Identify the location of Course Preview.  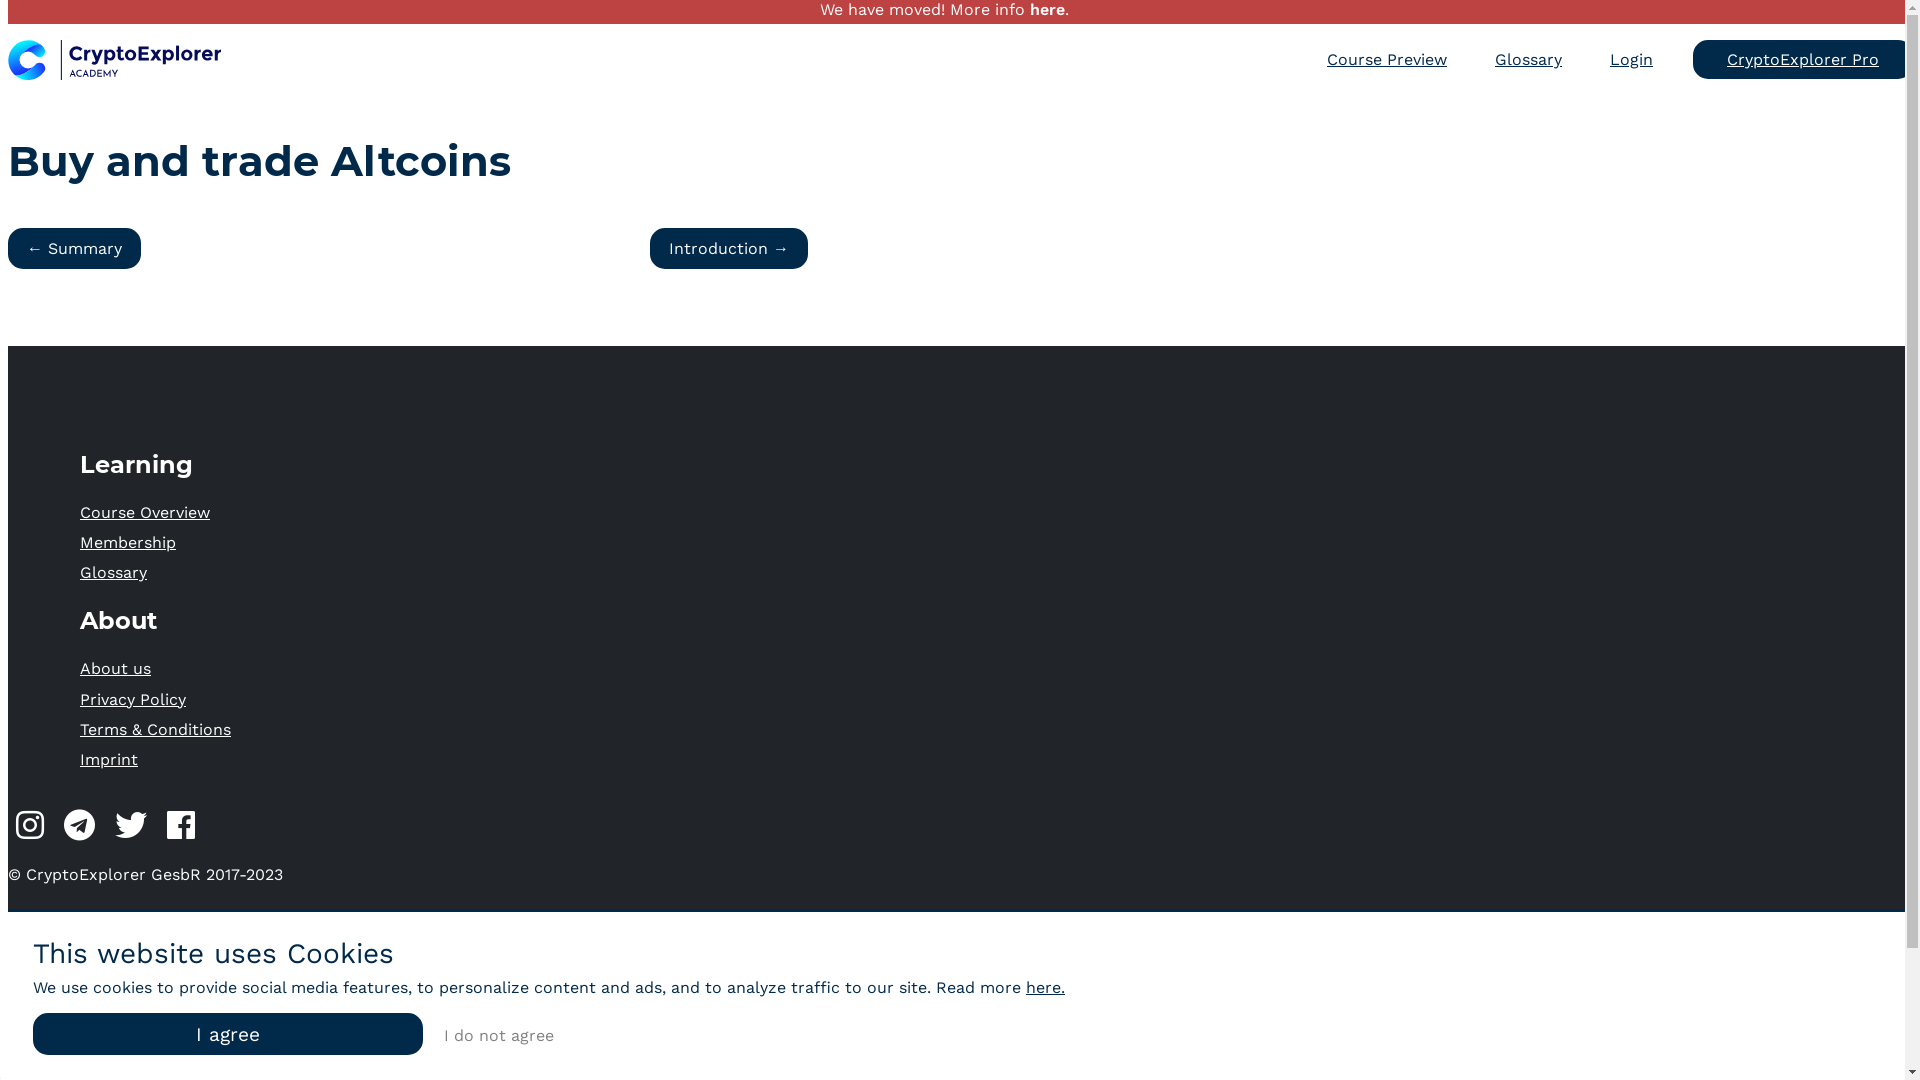
(1387, 60).